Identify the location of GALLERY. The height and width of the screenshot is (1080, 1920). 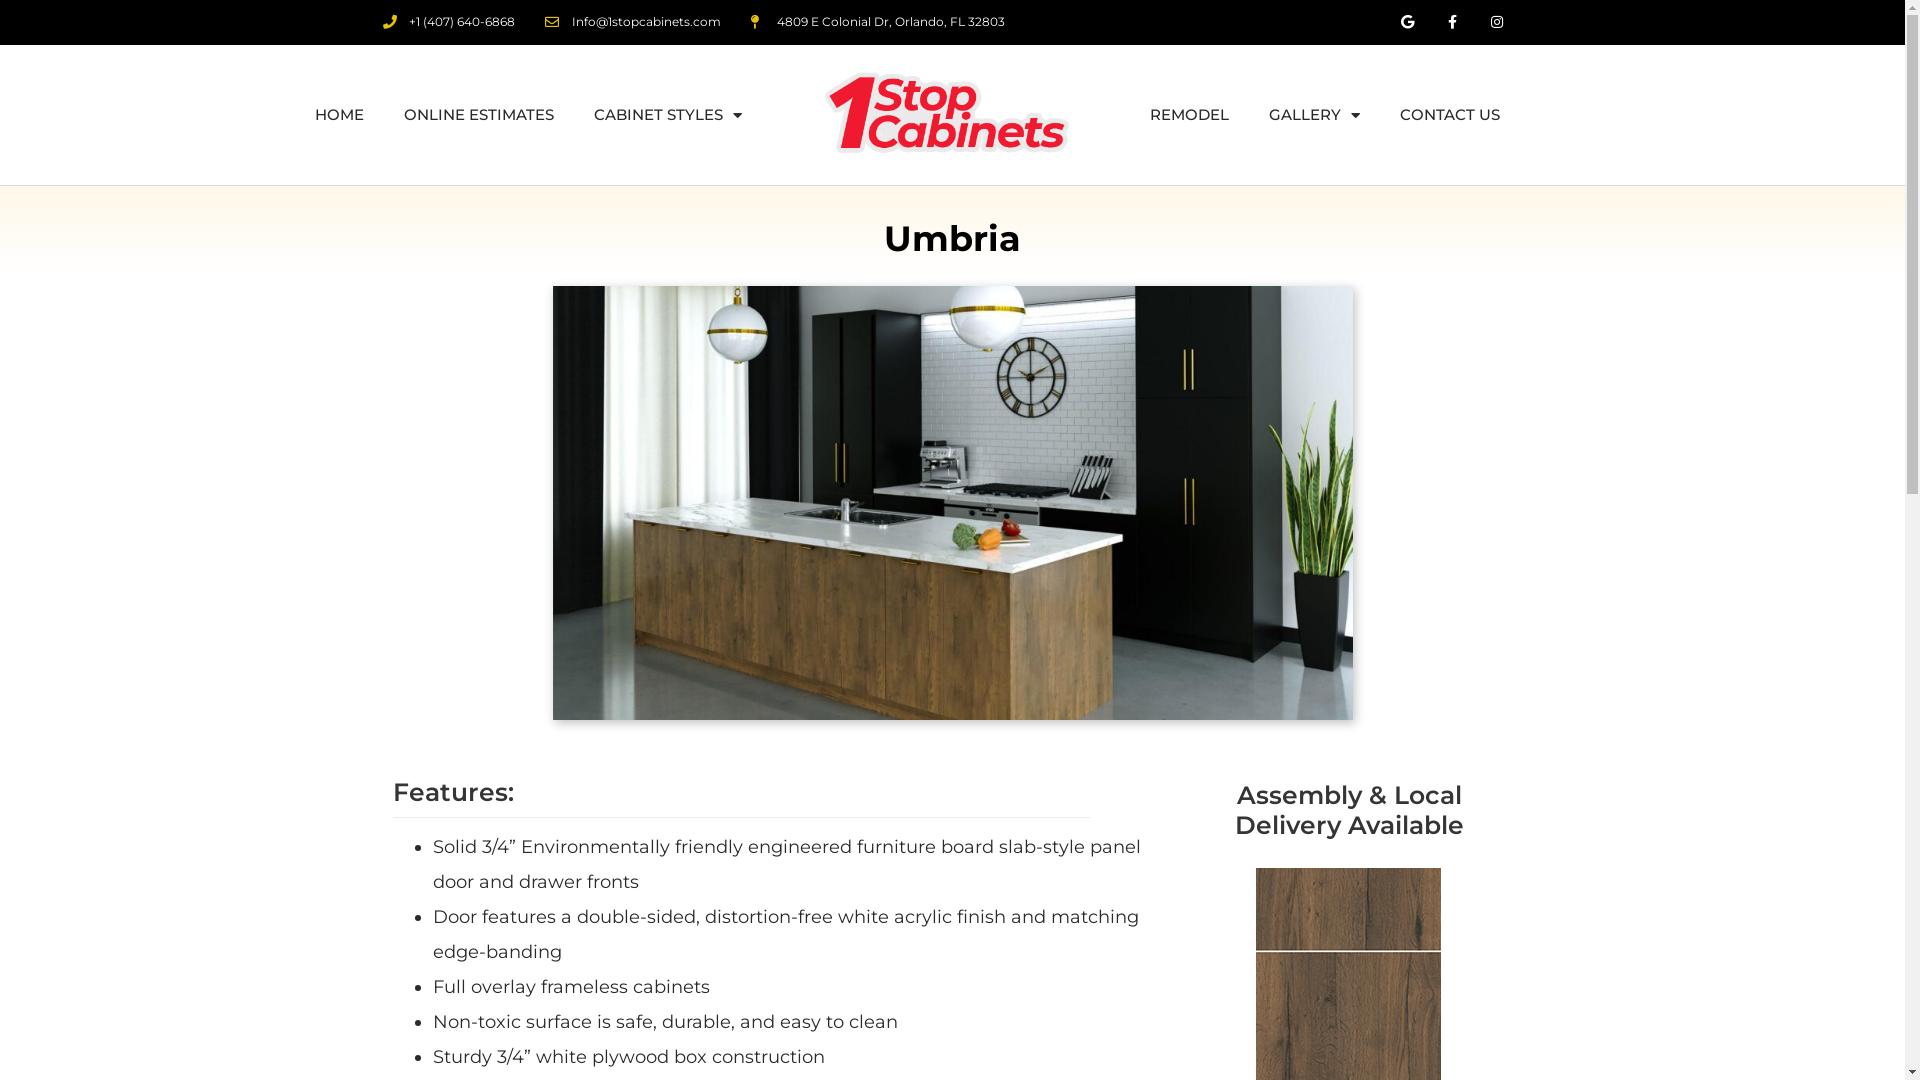
(1314, 115).